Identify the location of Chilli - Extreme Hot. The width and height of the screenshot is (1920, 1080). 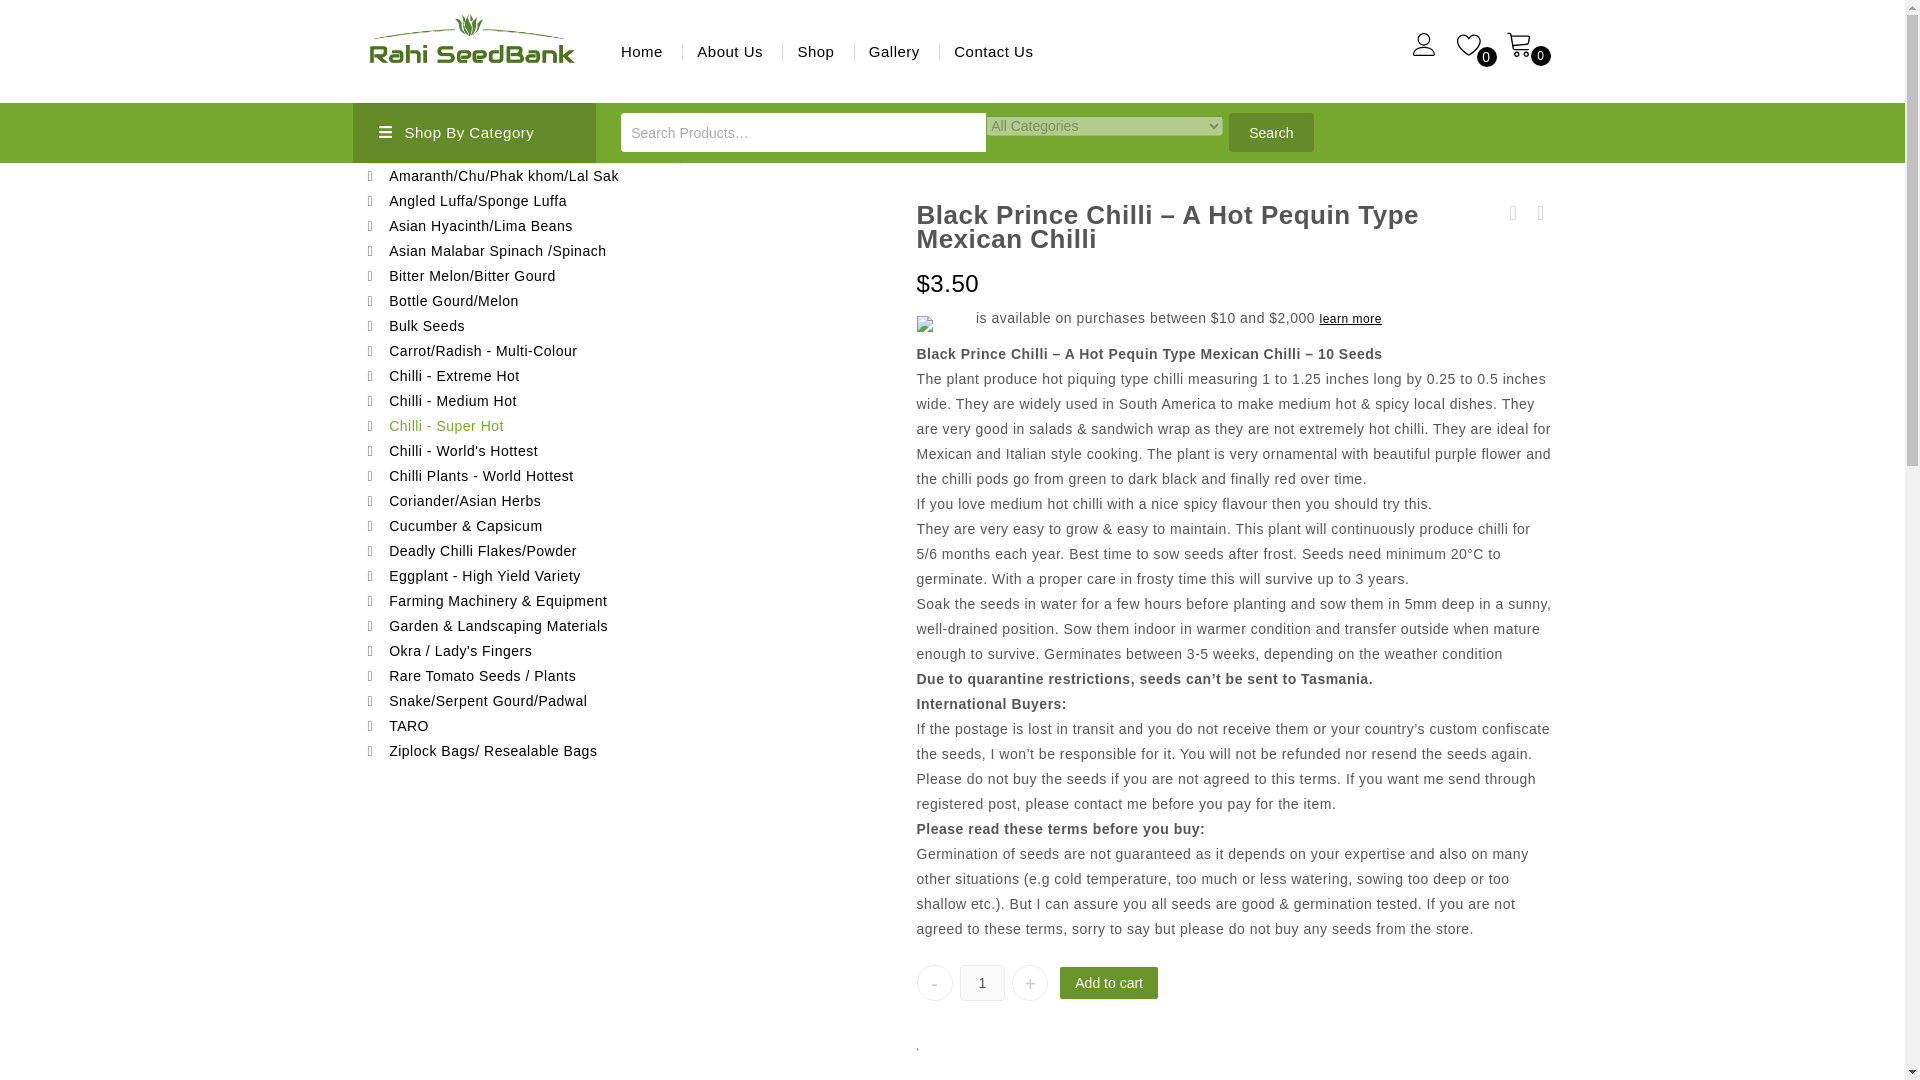
(526, 376).